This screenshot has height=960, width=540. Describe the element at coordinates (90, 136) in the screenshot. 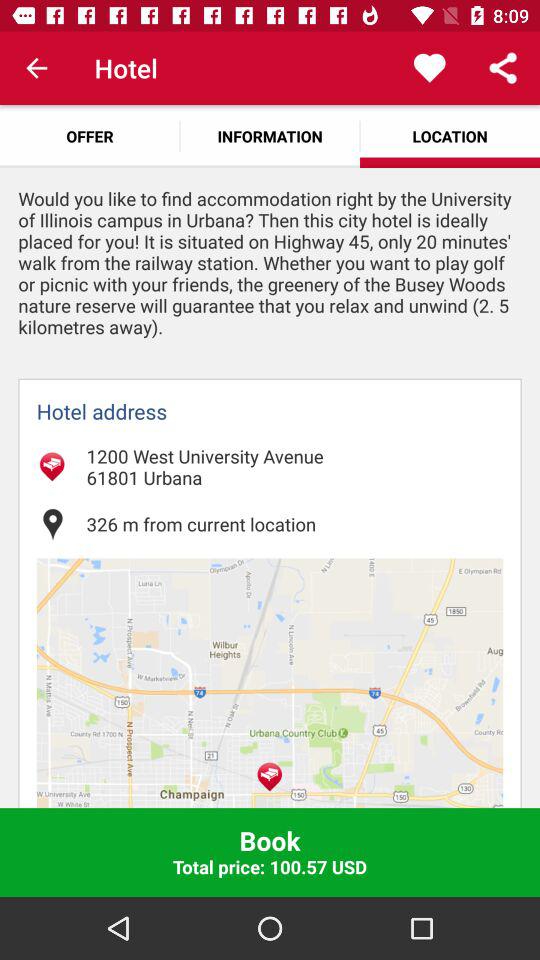

I see `click the icon above the would you like` at that location.